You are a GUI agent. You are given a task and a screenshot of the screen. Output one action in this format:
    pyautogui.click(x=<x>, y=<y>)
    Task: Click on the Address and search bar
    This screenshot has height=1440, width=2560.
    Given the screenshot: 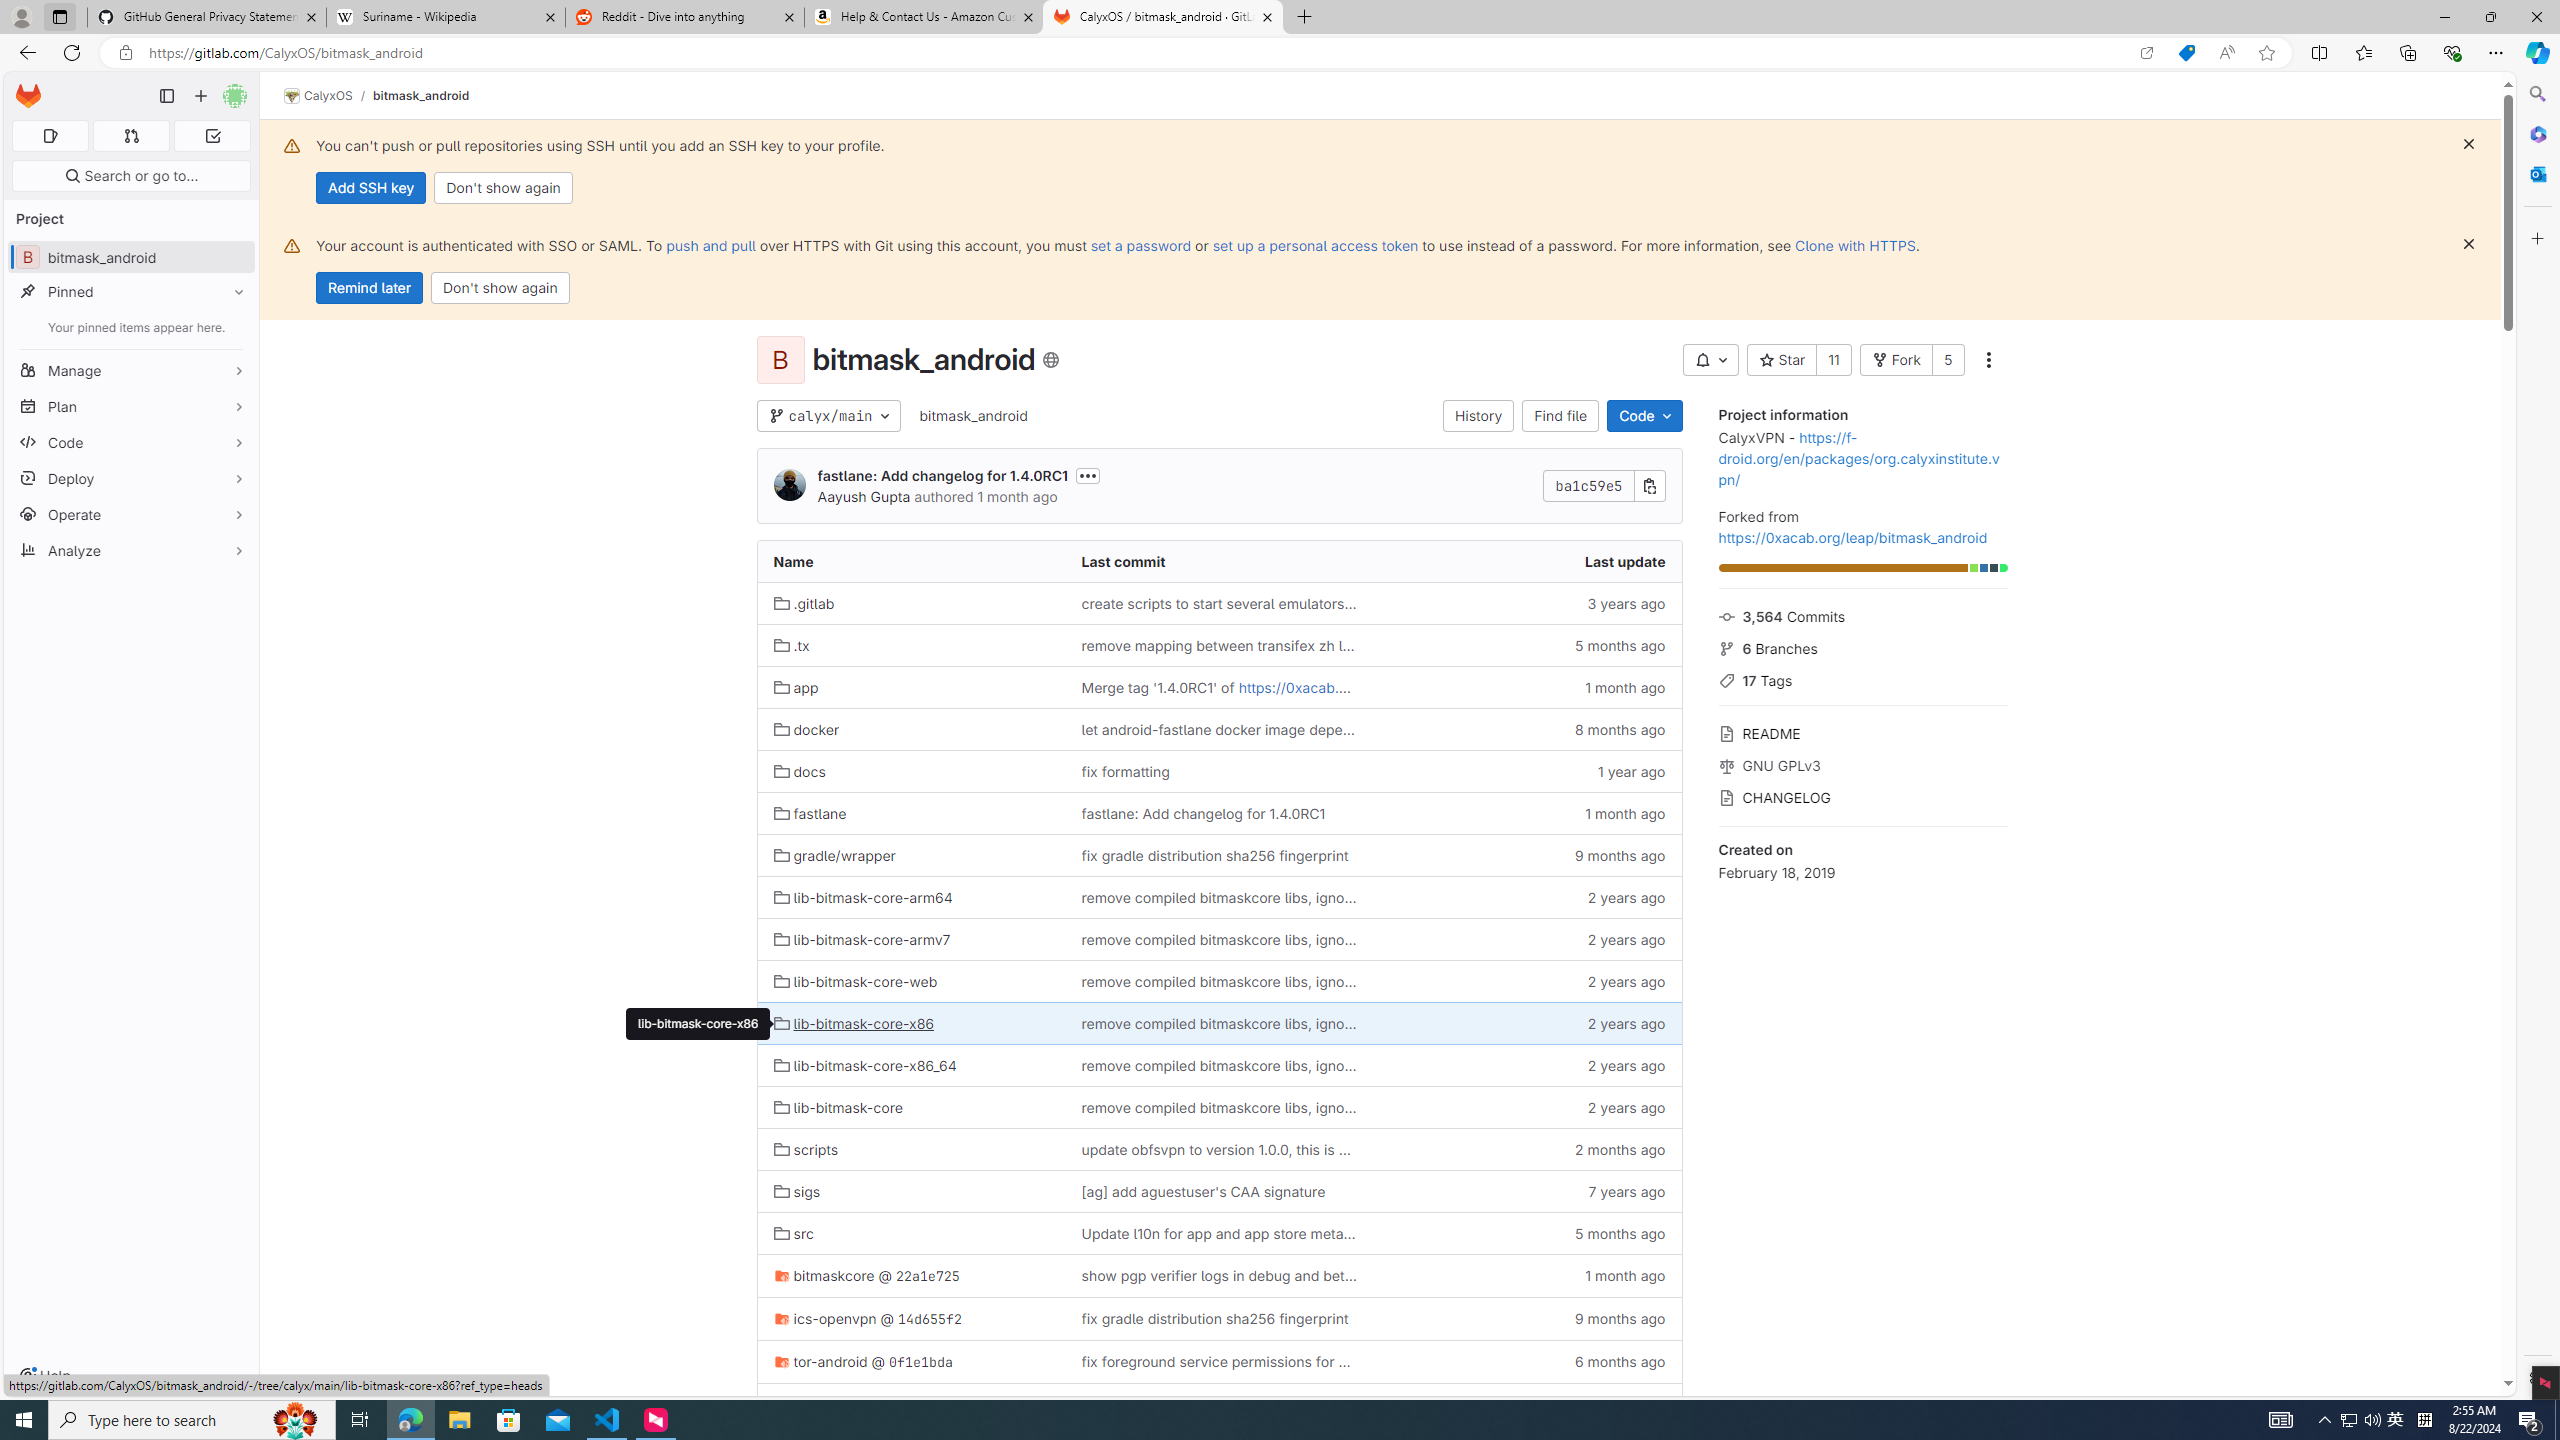 What is the action you would take?
    pyautogui.click(x=1138, y=53)
    